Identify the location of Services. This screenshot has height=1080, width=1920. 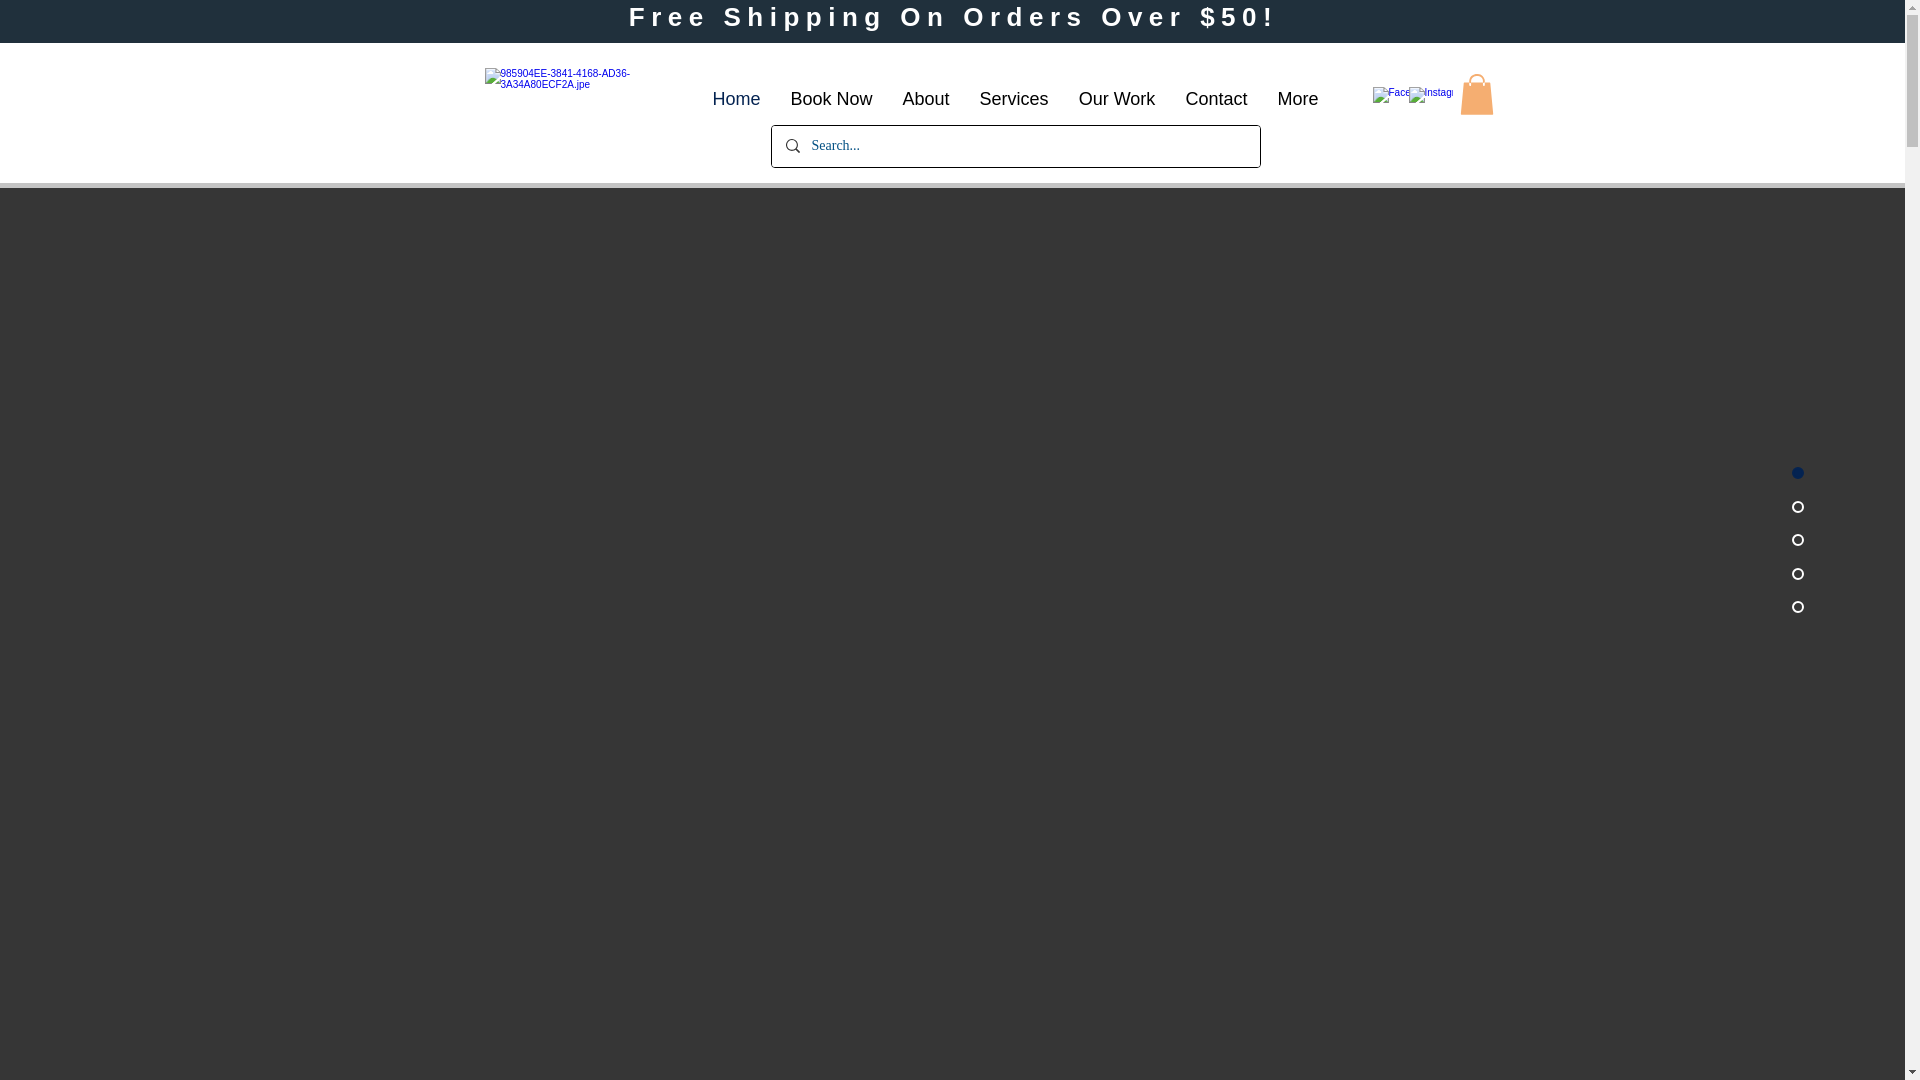
(1013, 99).